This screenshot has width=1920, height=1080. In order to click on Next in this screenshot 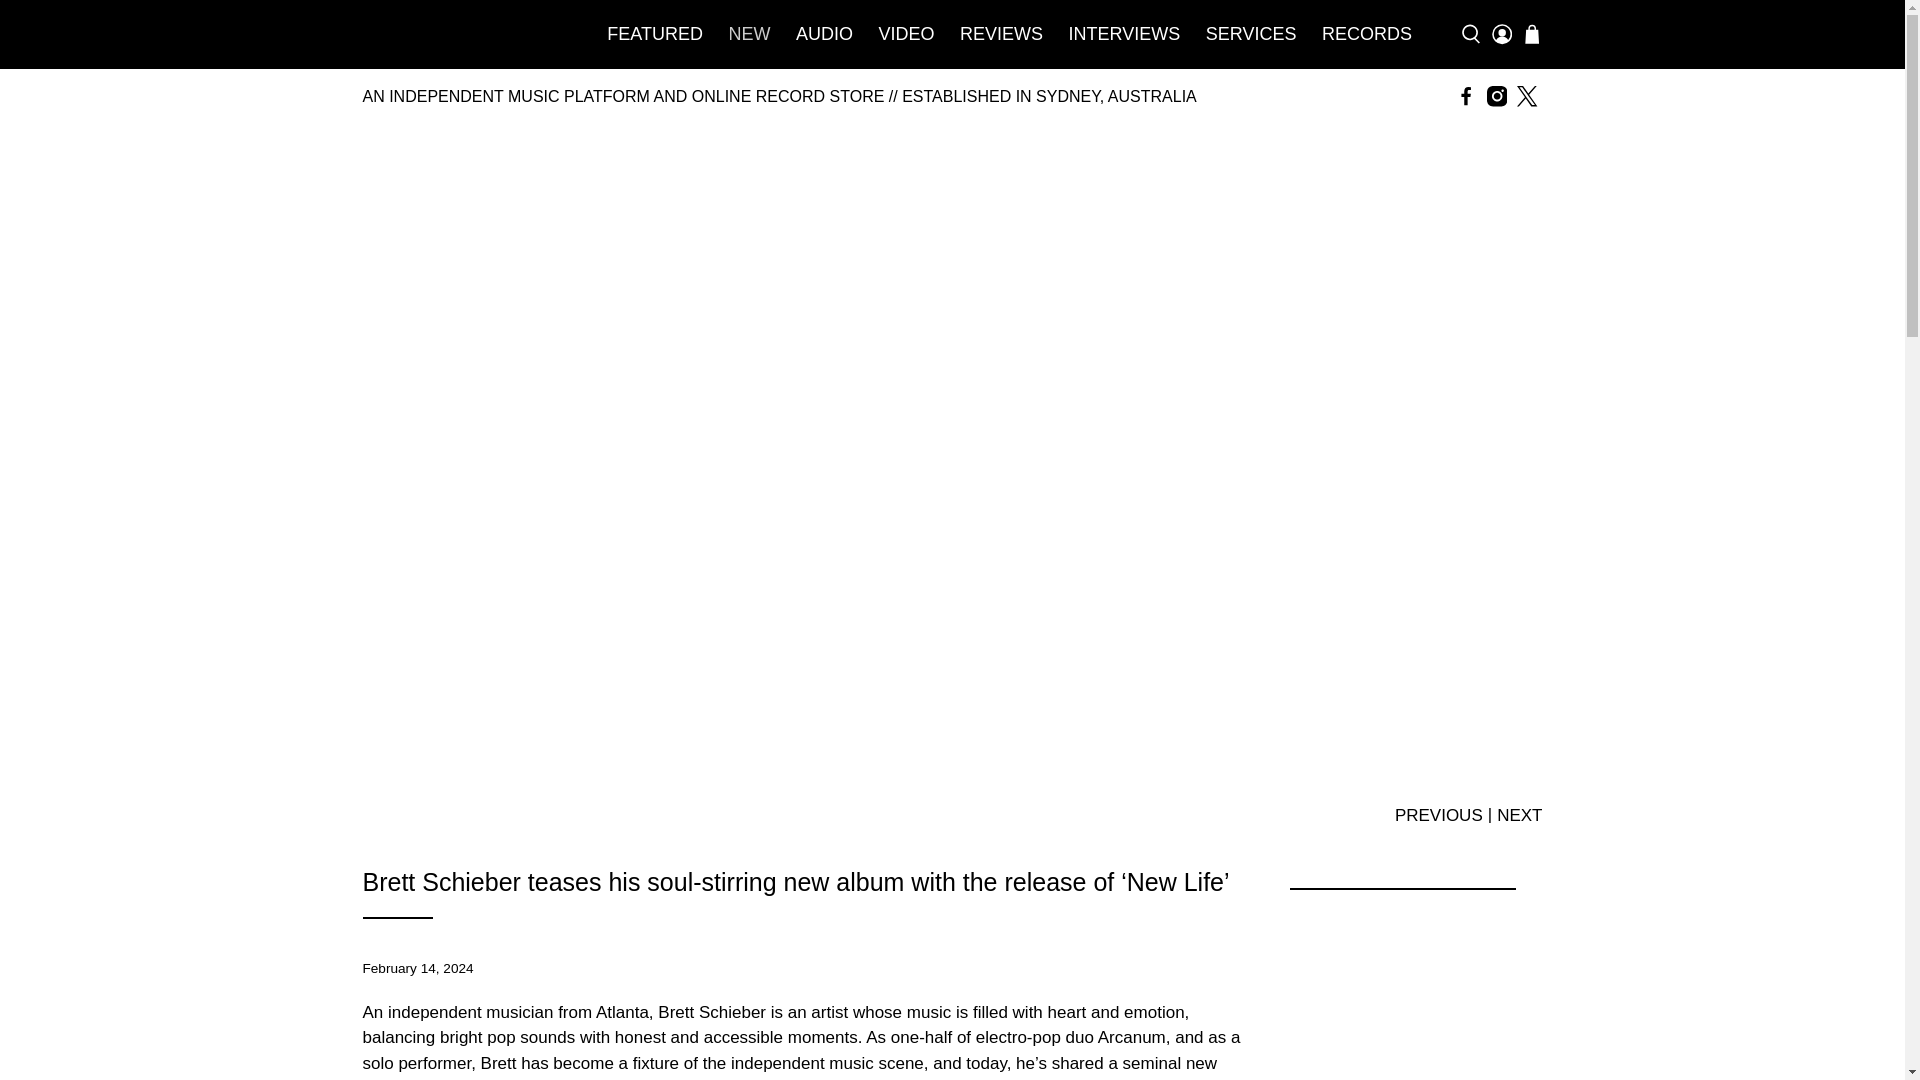, I will do `click(1519, 814)`.